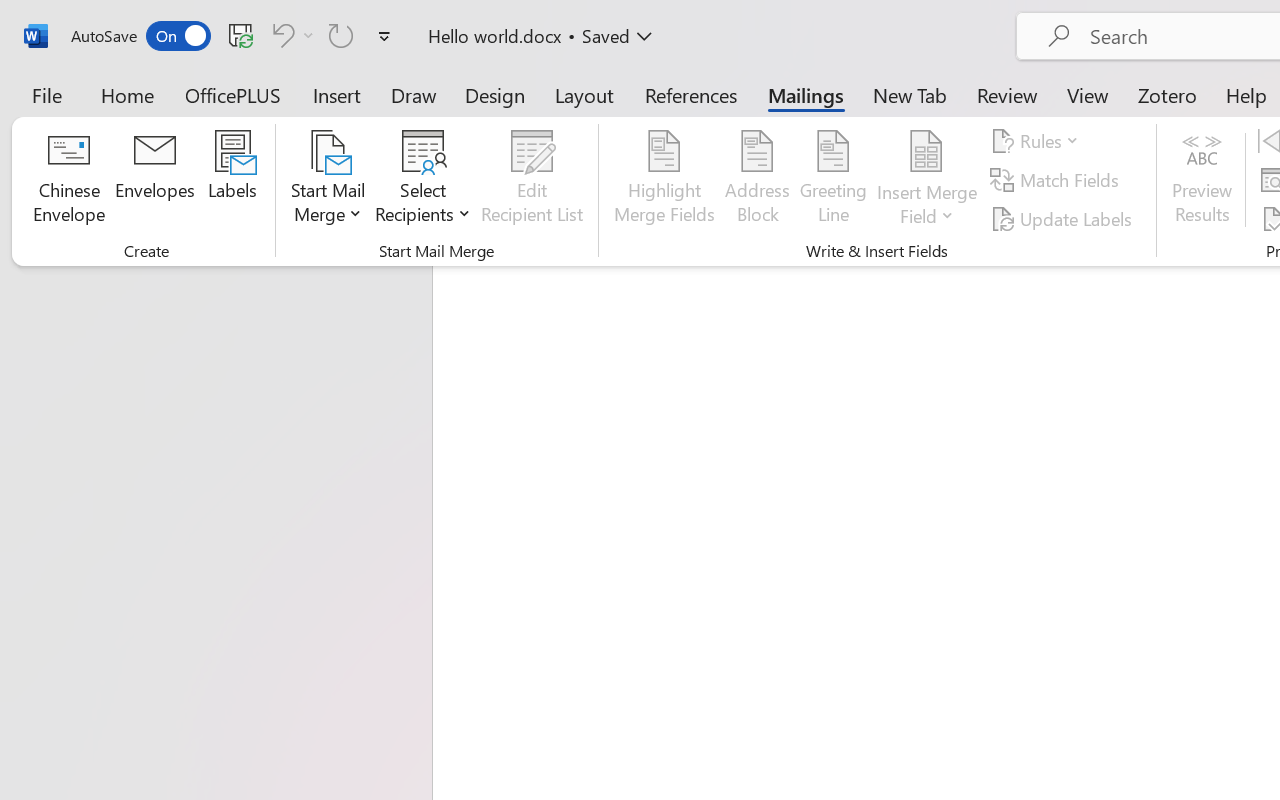  I want to click on Mailings, so click(806, 94).